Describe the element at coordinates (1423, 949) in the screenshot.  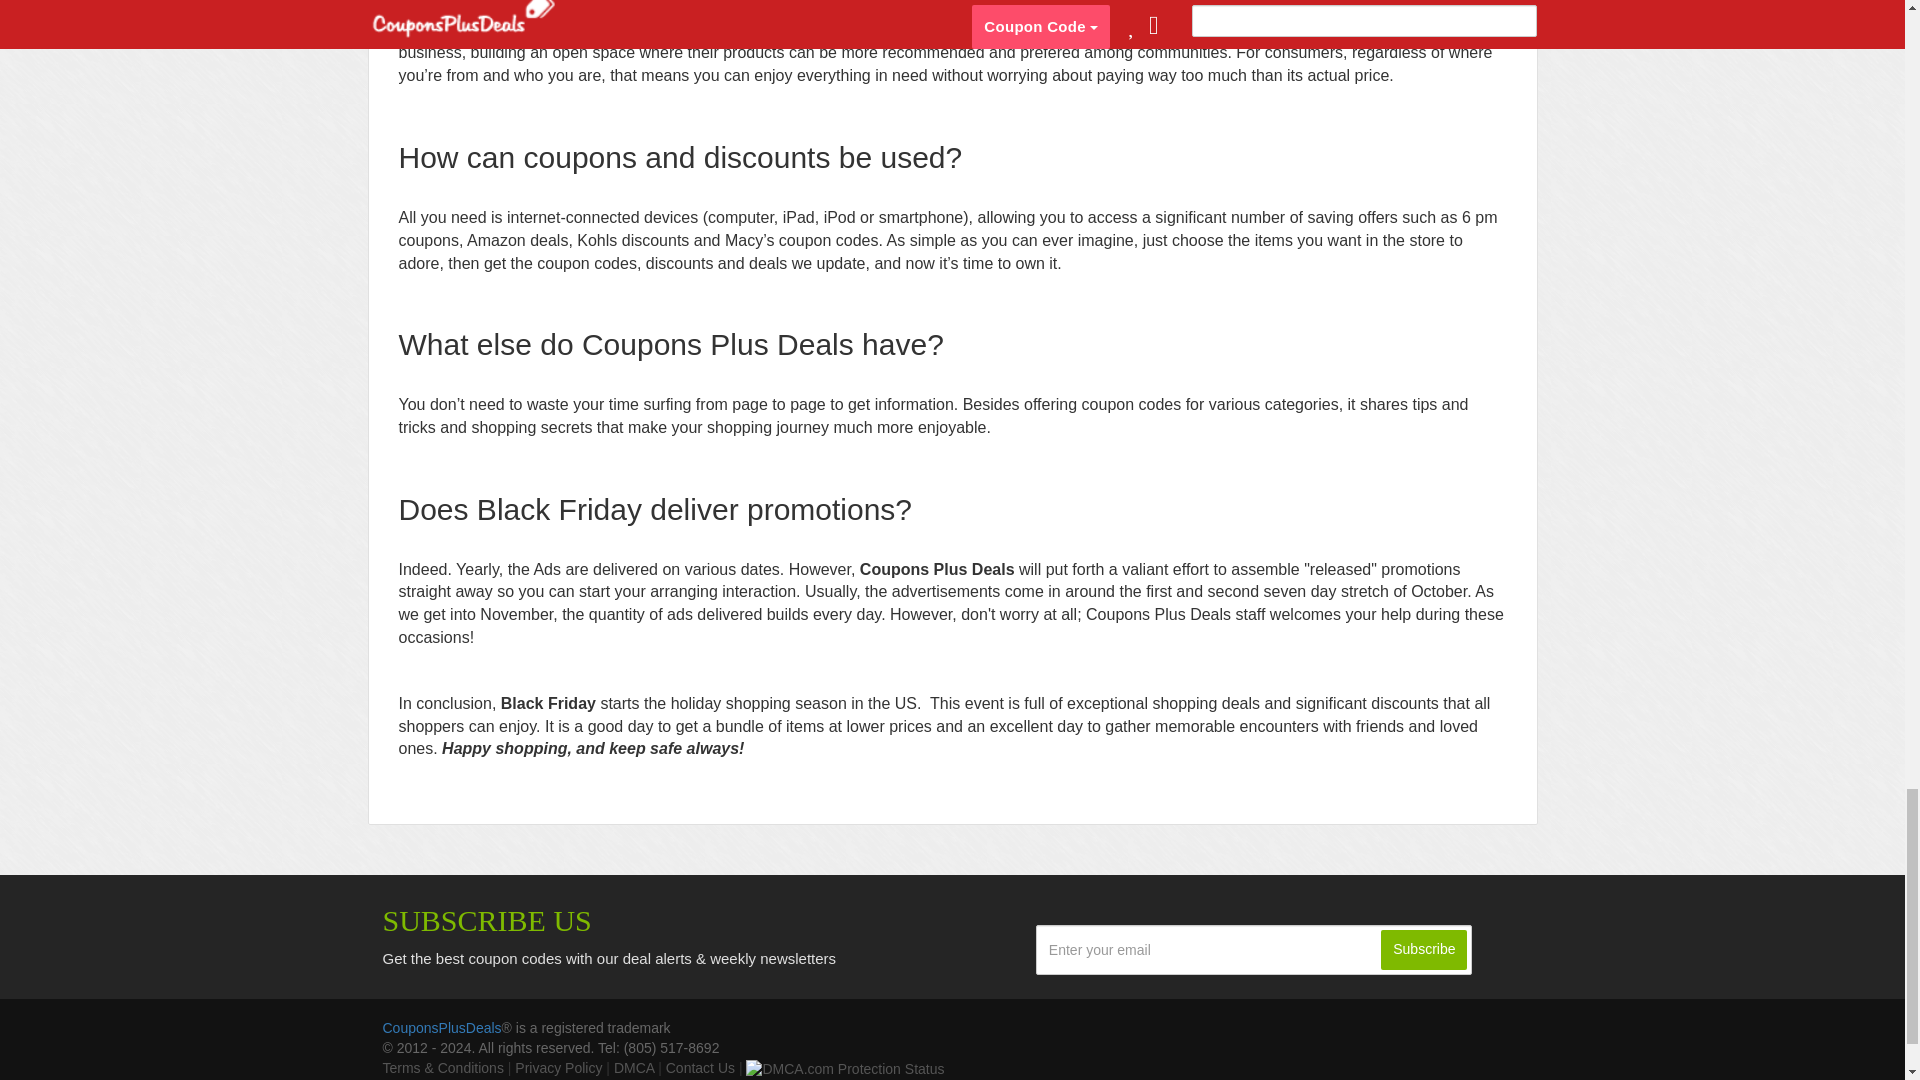
I see `Subscribe` at that location.